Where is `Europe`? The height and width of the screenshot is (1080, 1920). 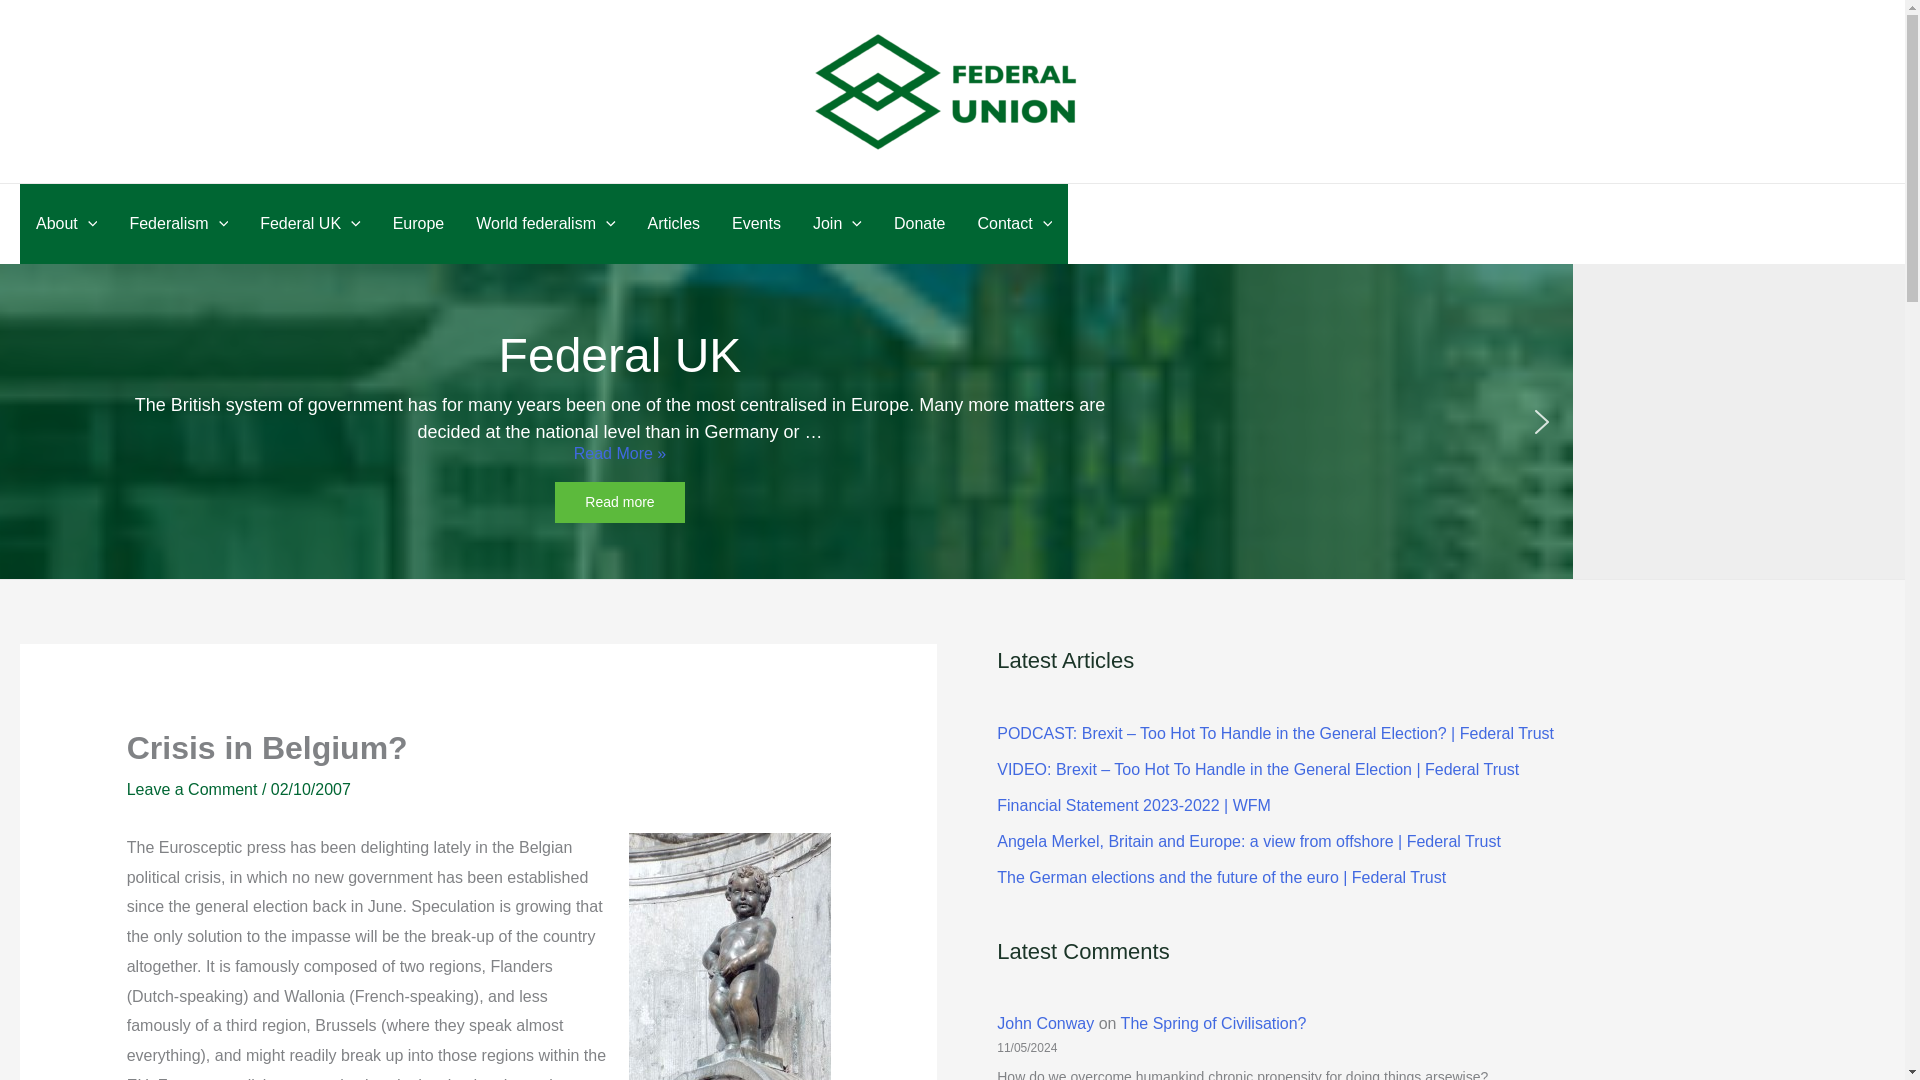 Europe is located at coordinates (418, 223).